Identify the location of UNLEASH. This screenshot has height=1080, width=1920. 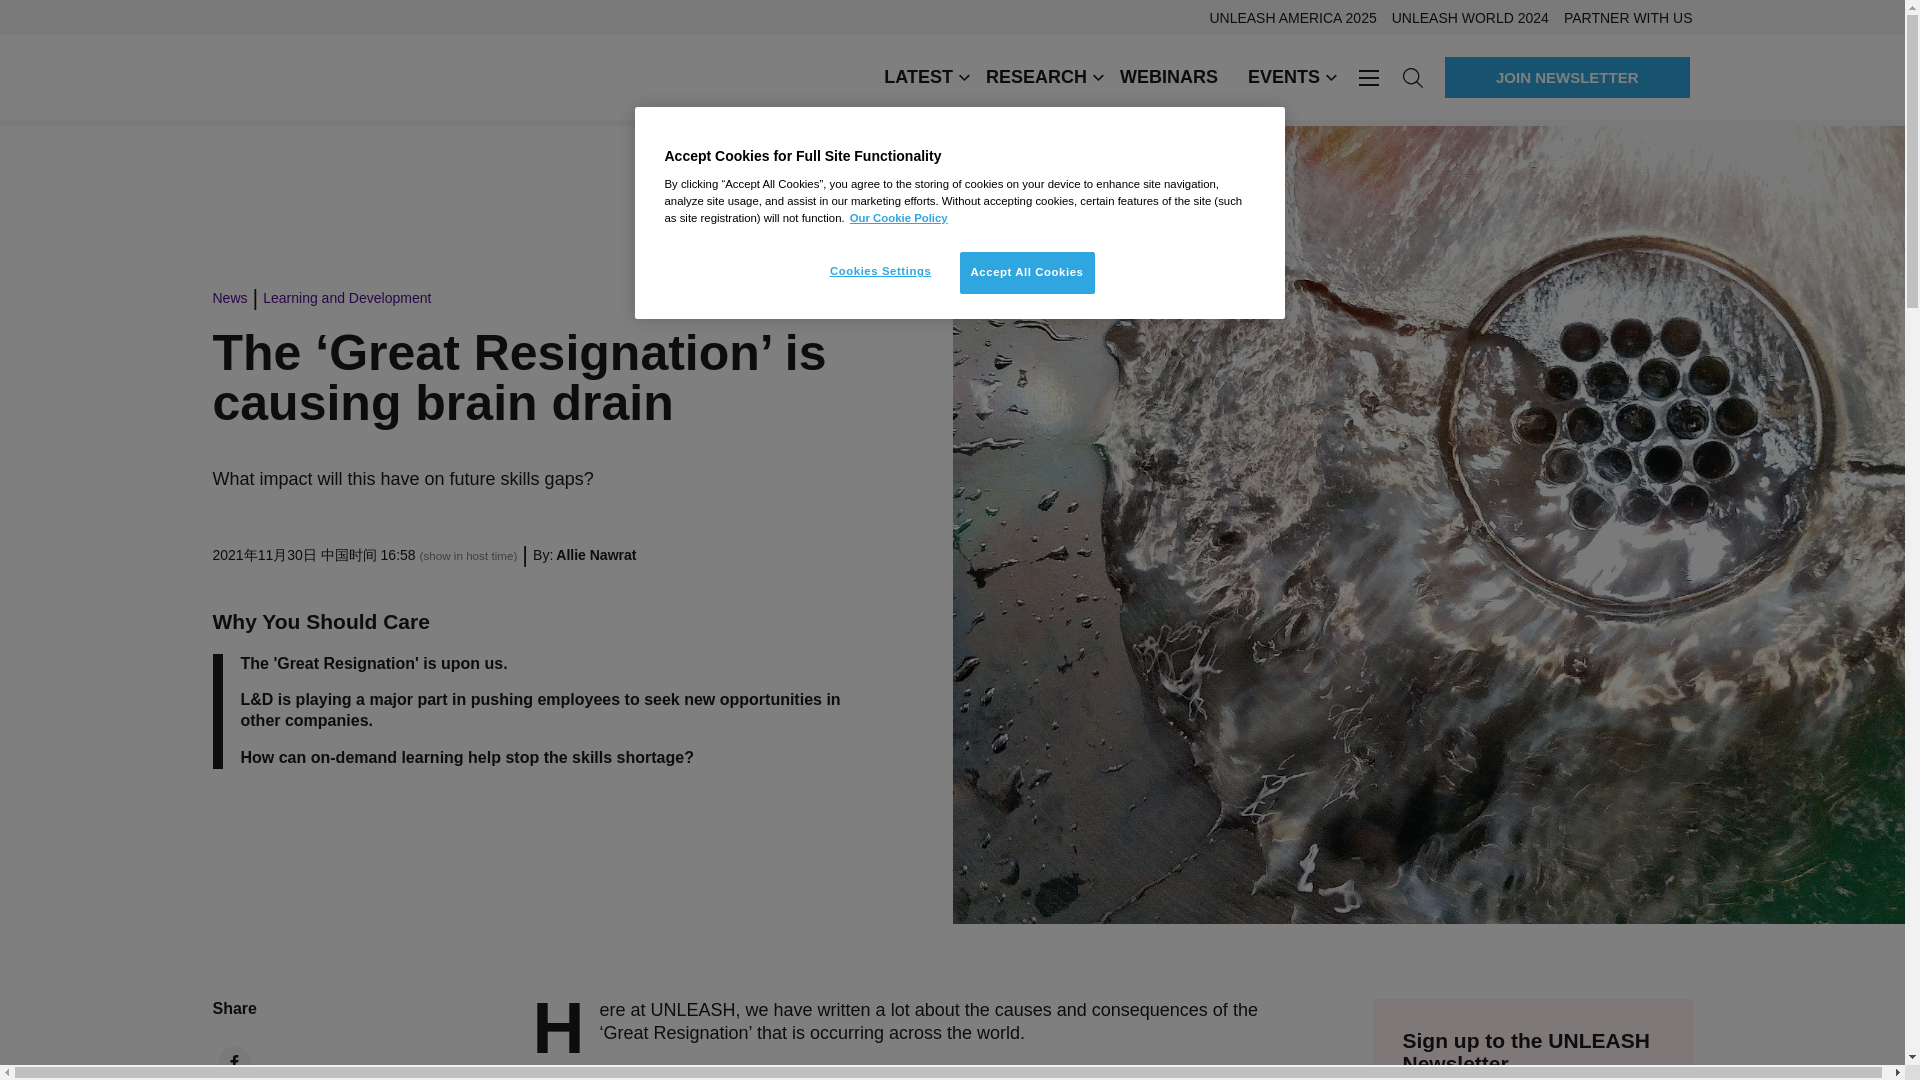
(530, 77).